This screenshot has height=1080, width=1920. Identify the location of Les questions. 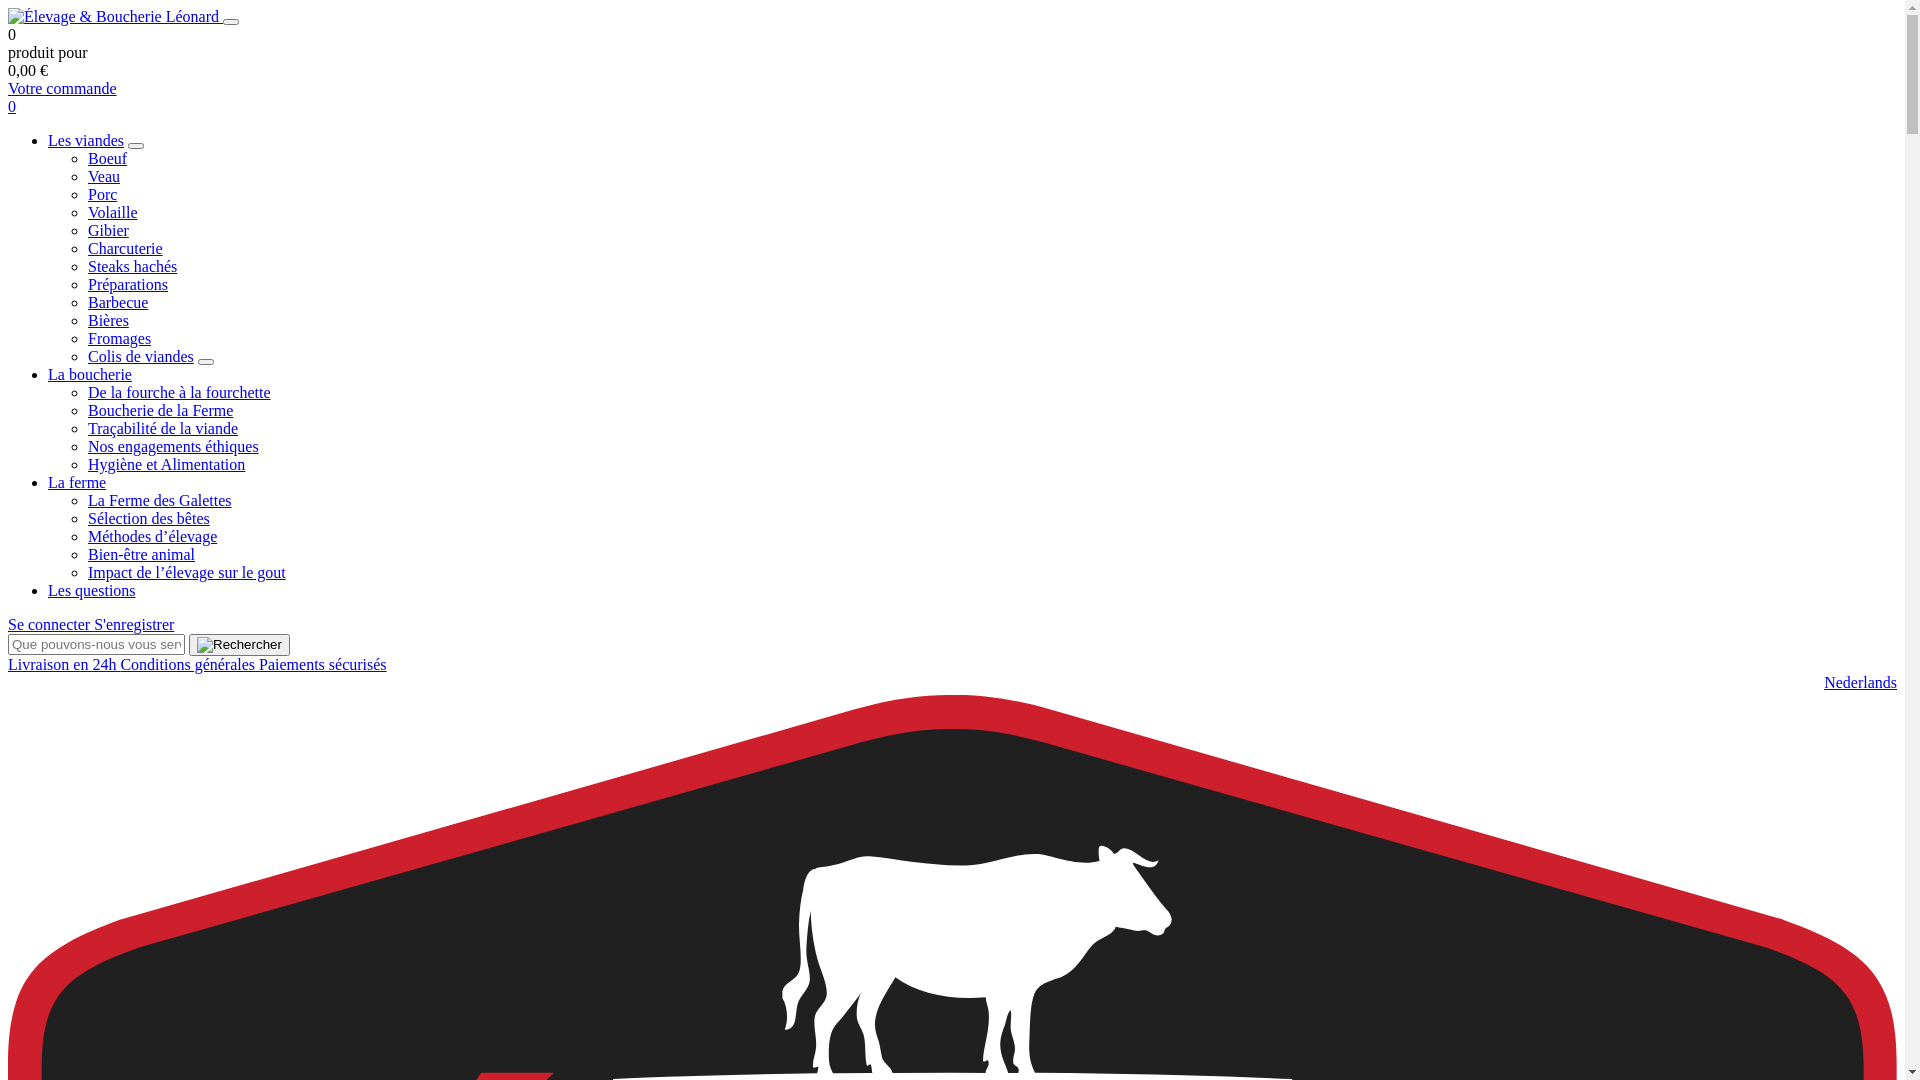
(92, 590).